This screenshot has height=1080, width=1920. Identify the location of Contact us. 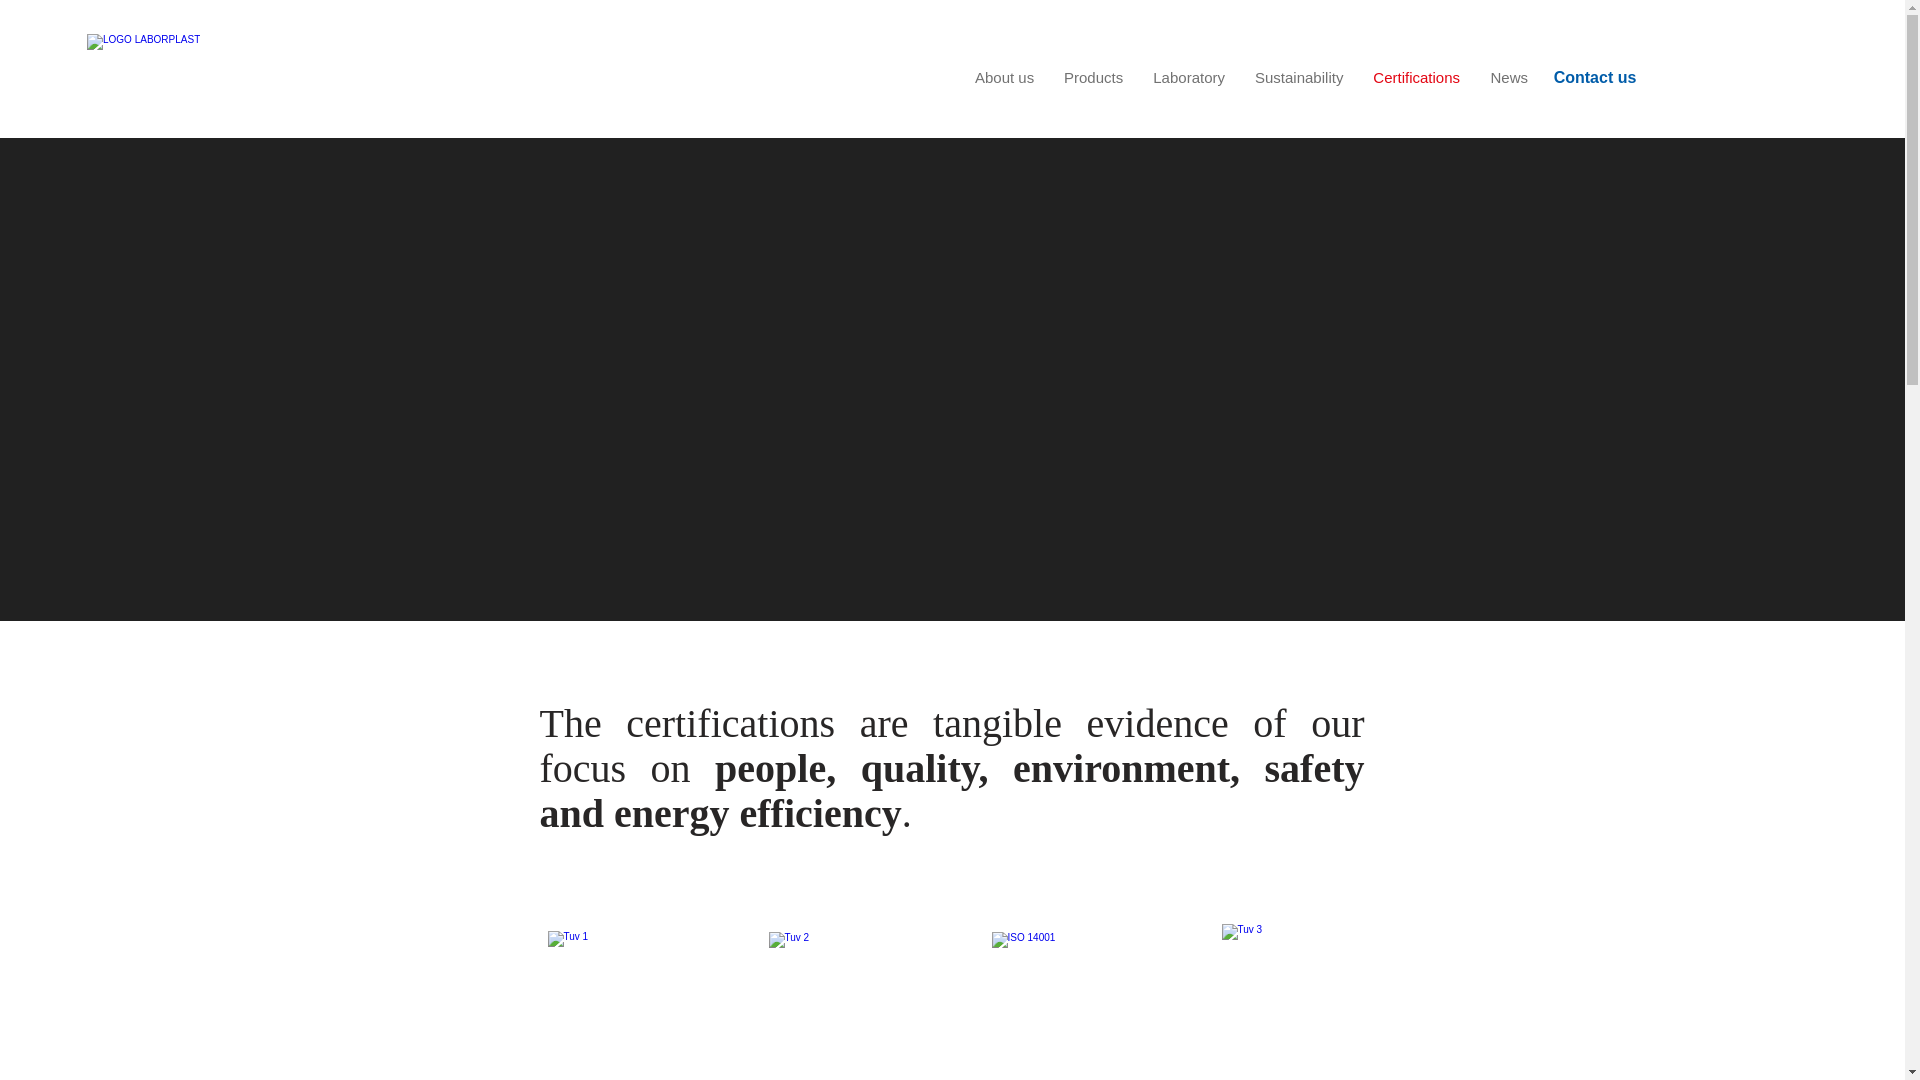
(1595, 78).